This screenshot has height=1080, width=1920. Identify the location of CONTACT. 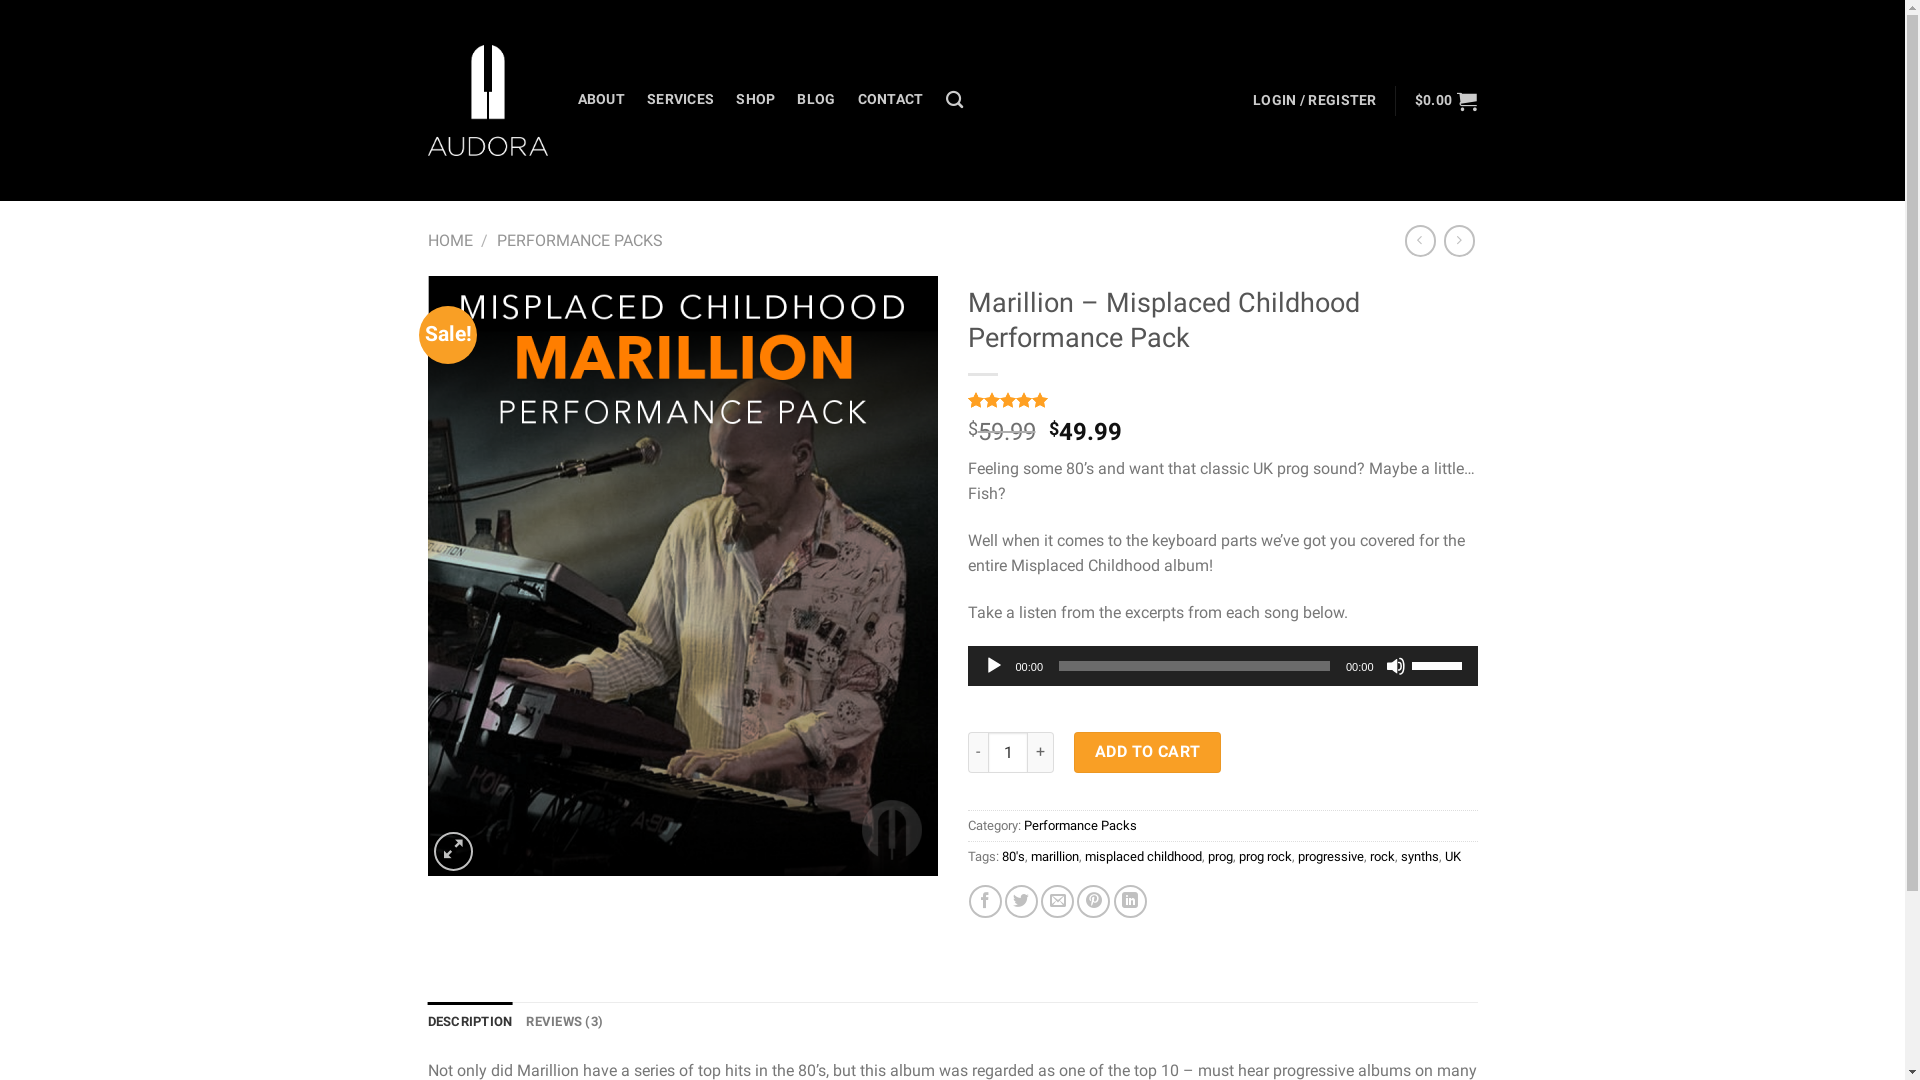
(891, 100).